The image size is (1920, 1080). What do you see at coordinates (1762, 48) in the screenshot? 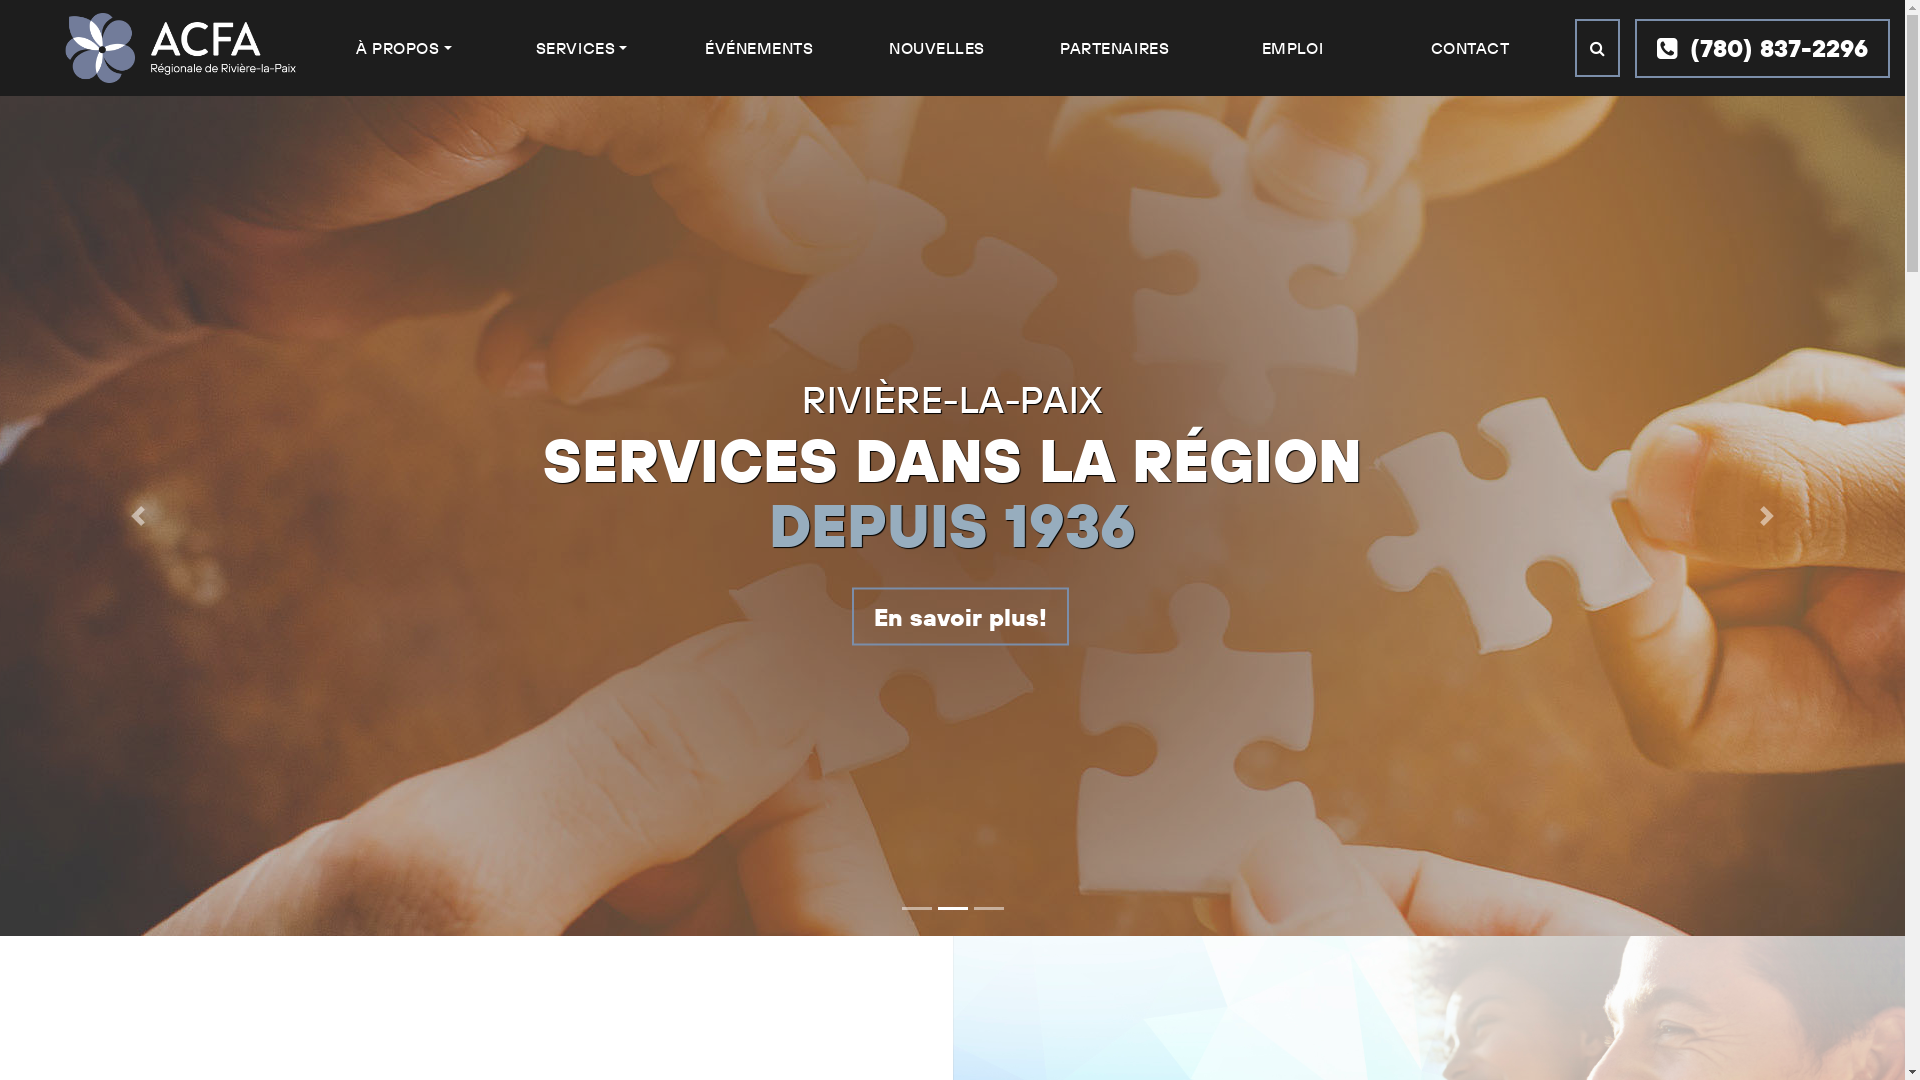
I see `(780) 837-2296` at bounding box center [1762, 48].